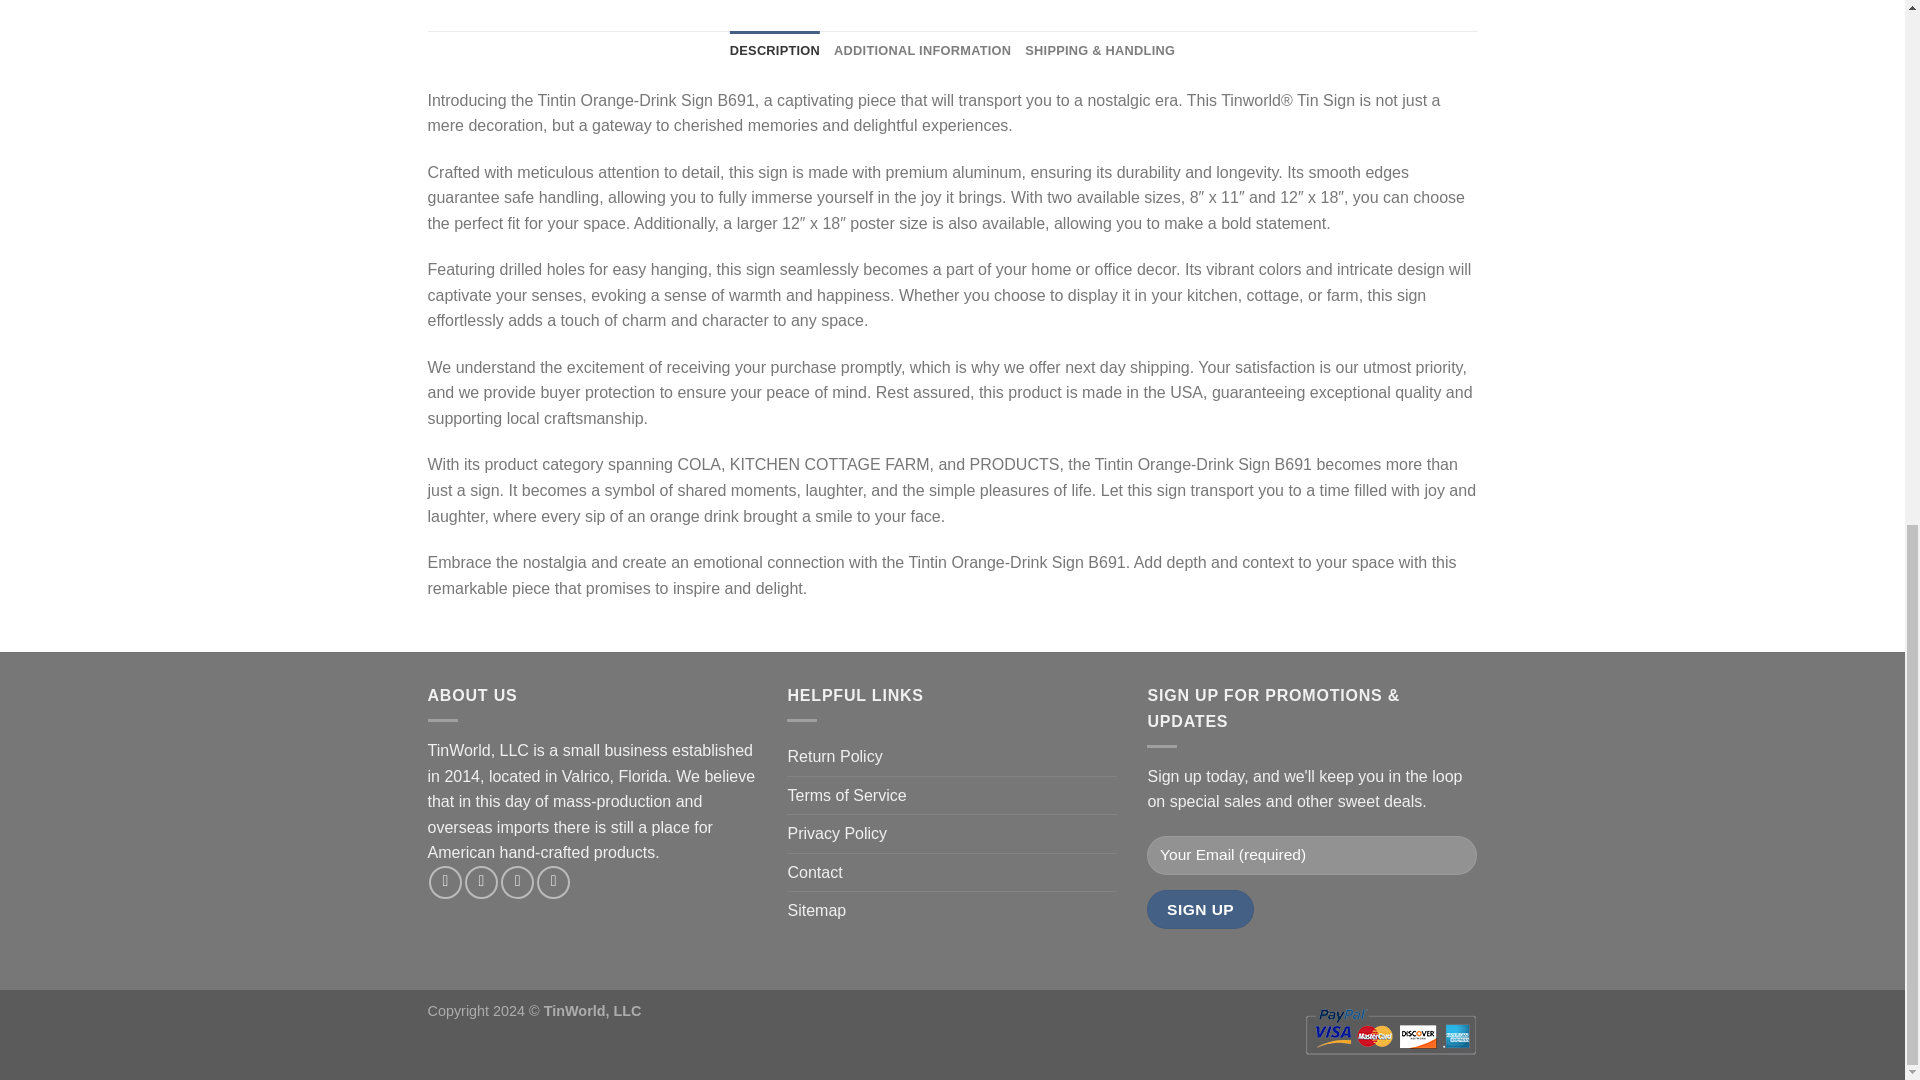 The width and height of the screenshot is (1920, 1080). What do you see at coordinates (1200, 908) in the screenshot?
I see `Sign Up` at bounding box center [1200, 908].